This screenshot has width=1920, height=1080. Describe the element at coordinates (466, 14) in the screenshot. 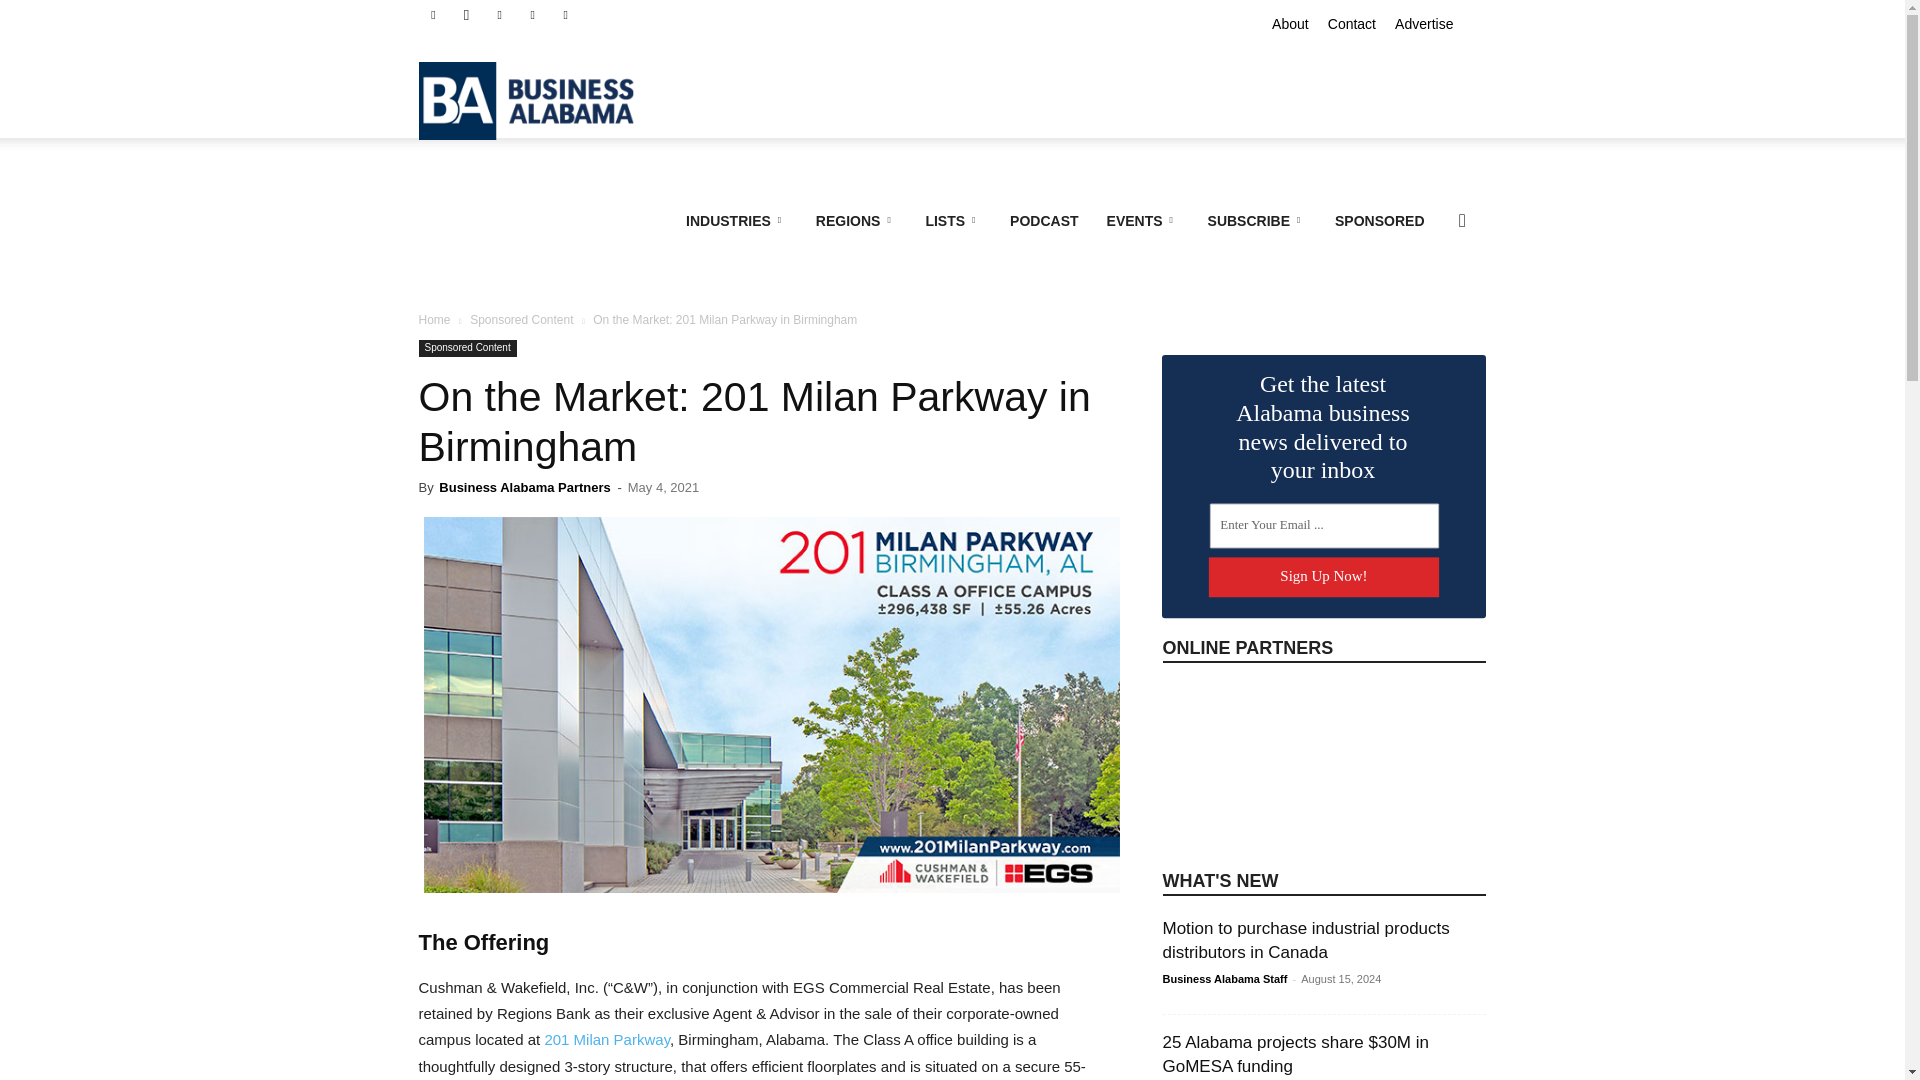

I see `Instagram` at that location.